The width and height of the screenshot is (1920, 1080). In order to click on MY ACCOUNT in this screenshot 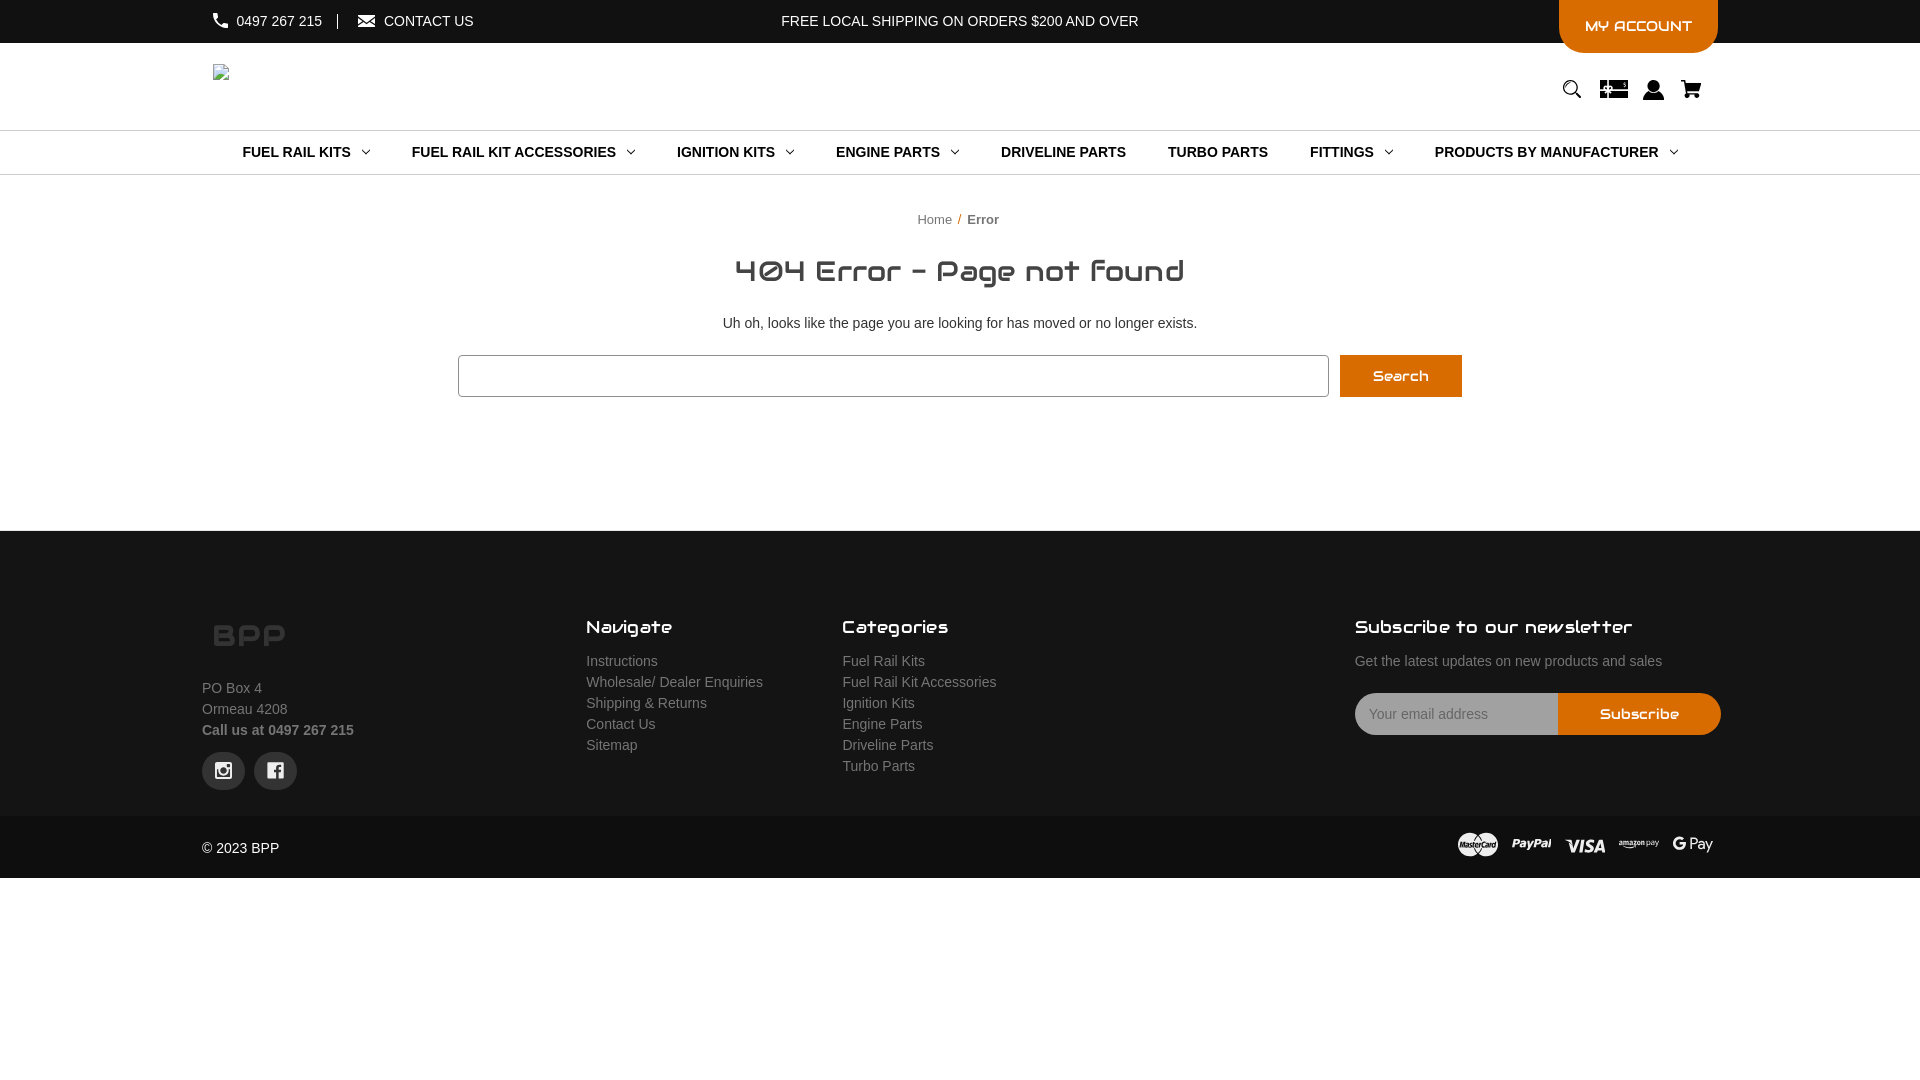, I will do `click(1638, 26)`.